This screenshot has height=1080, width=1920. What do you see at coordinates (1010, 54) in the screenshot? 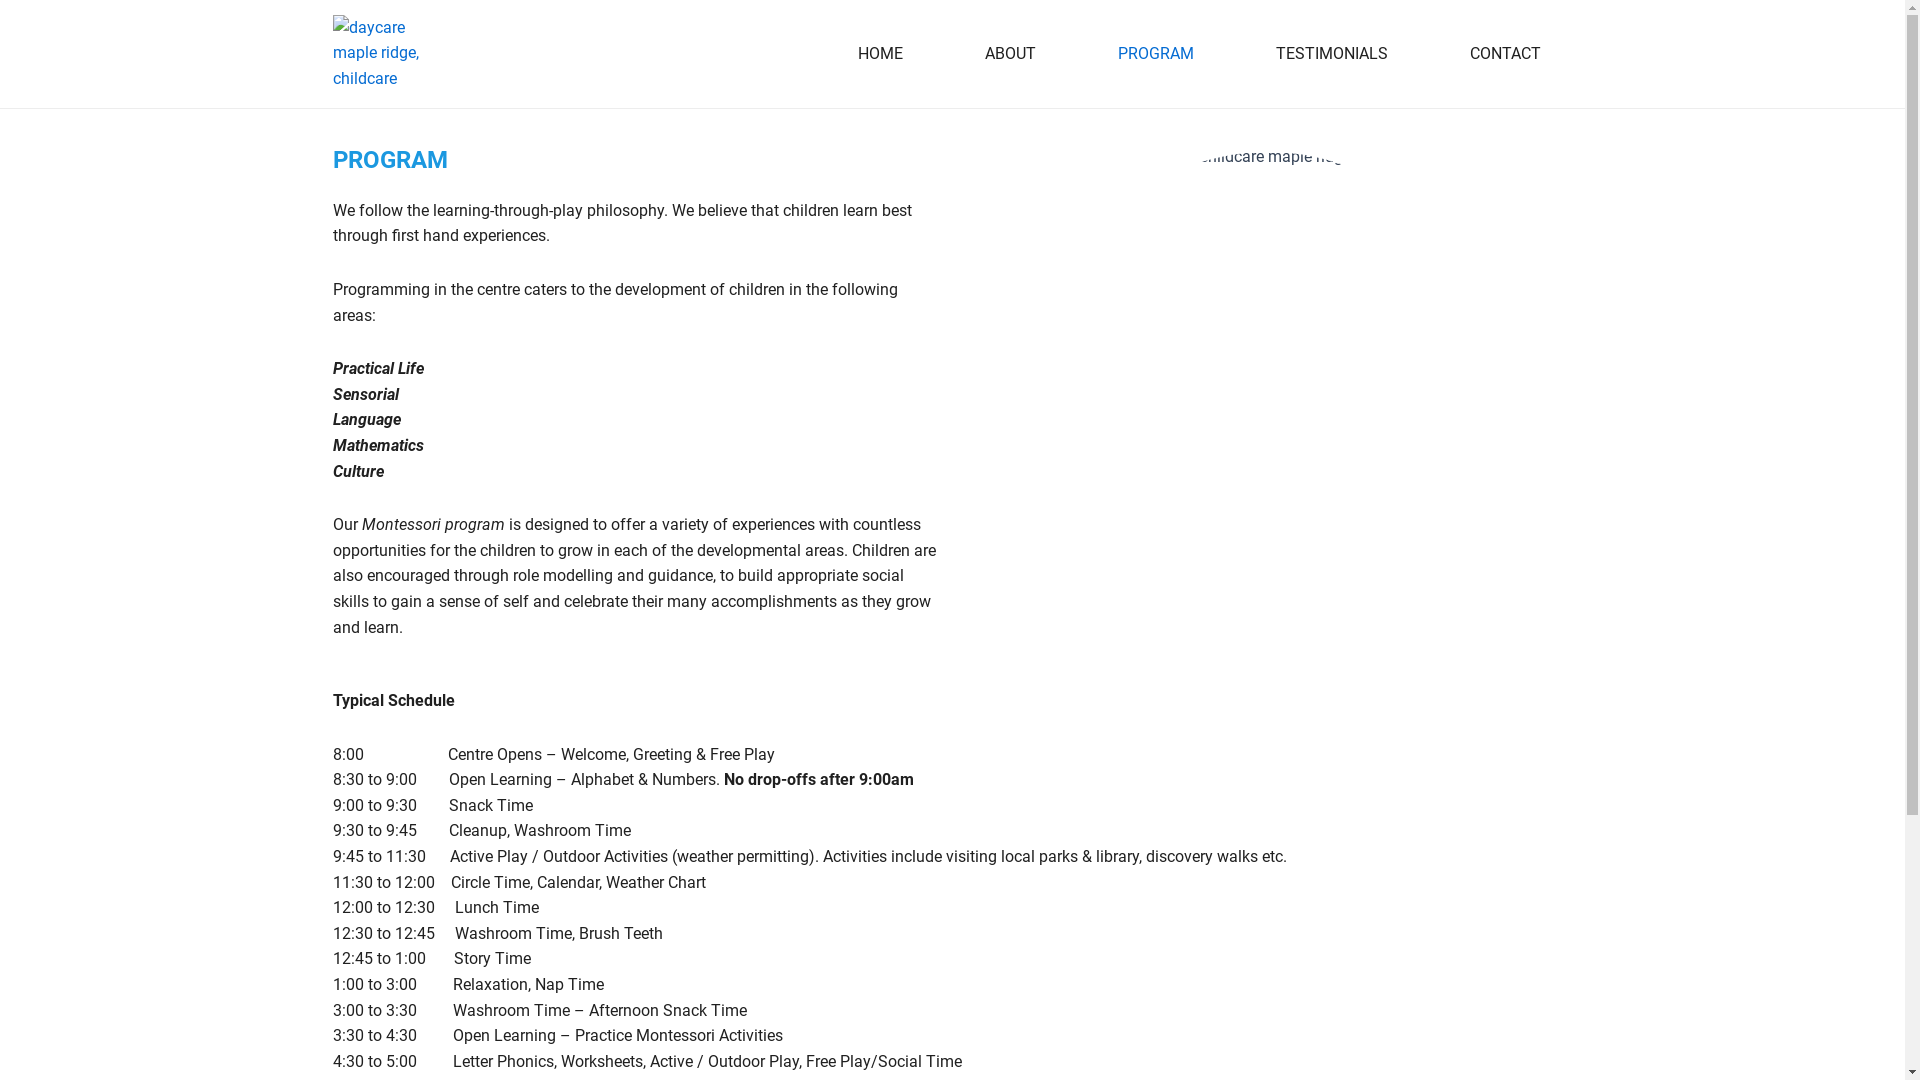
I see `ABOUT` at bounding box center [1010, 54].